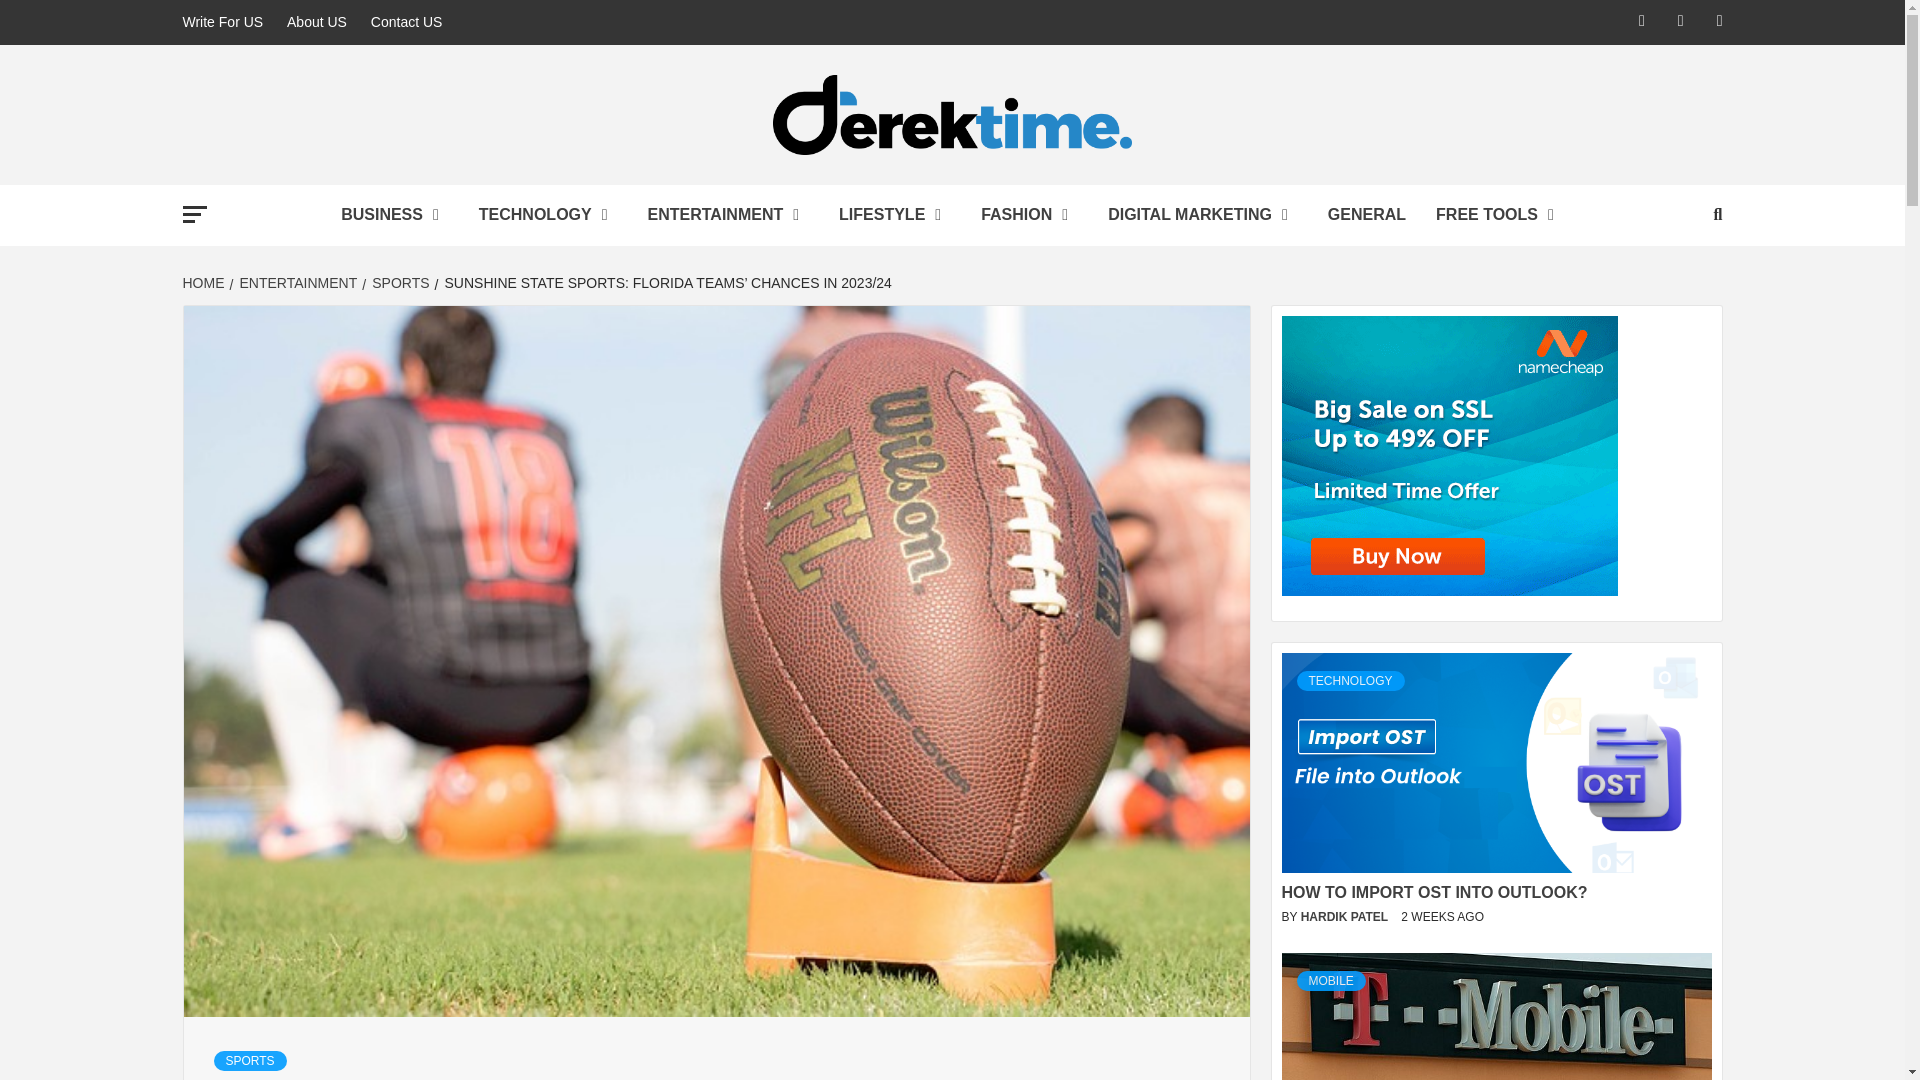  I want to click on ENTERTAINMENT, so click(729, 215).